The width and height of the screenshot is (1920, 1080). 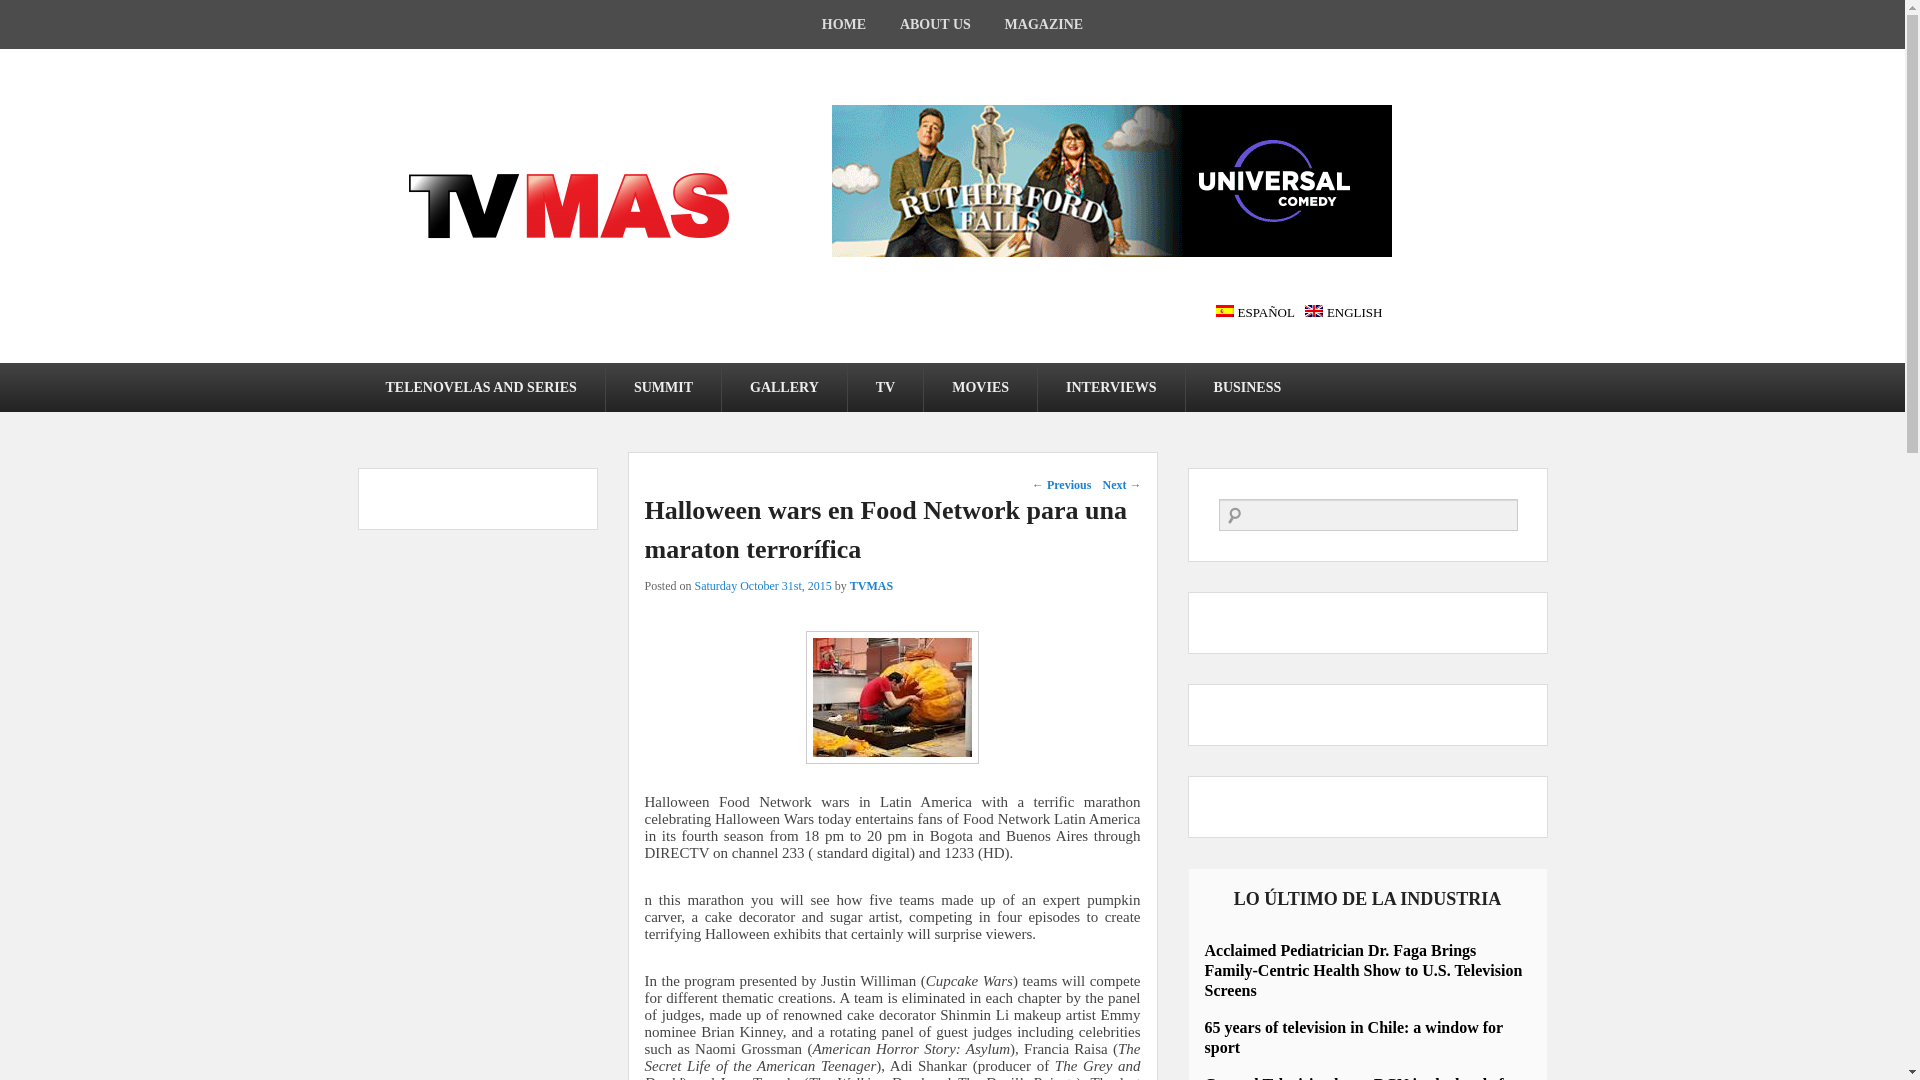 What do you see at coordinates (1344, 312) in the screenshot?
I see `ENGLISH` at bounding box center [1344, 312].